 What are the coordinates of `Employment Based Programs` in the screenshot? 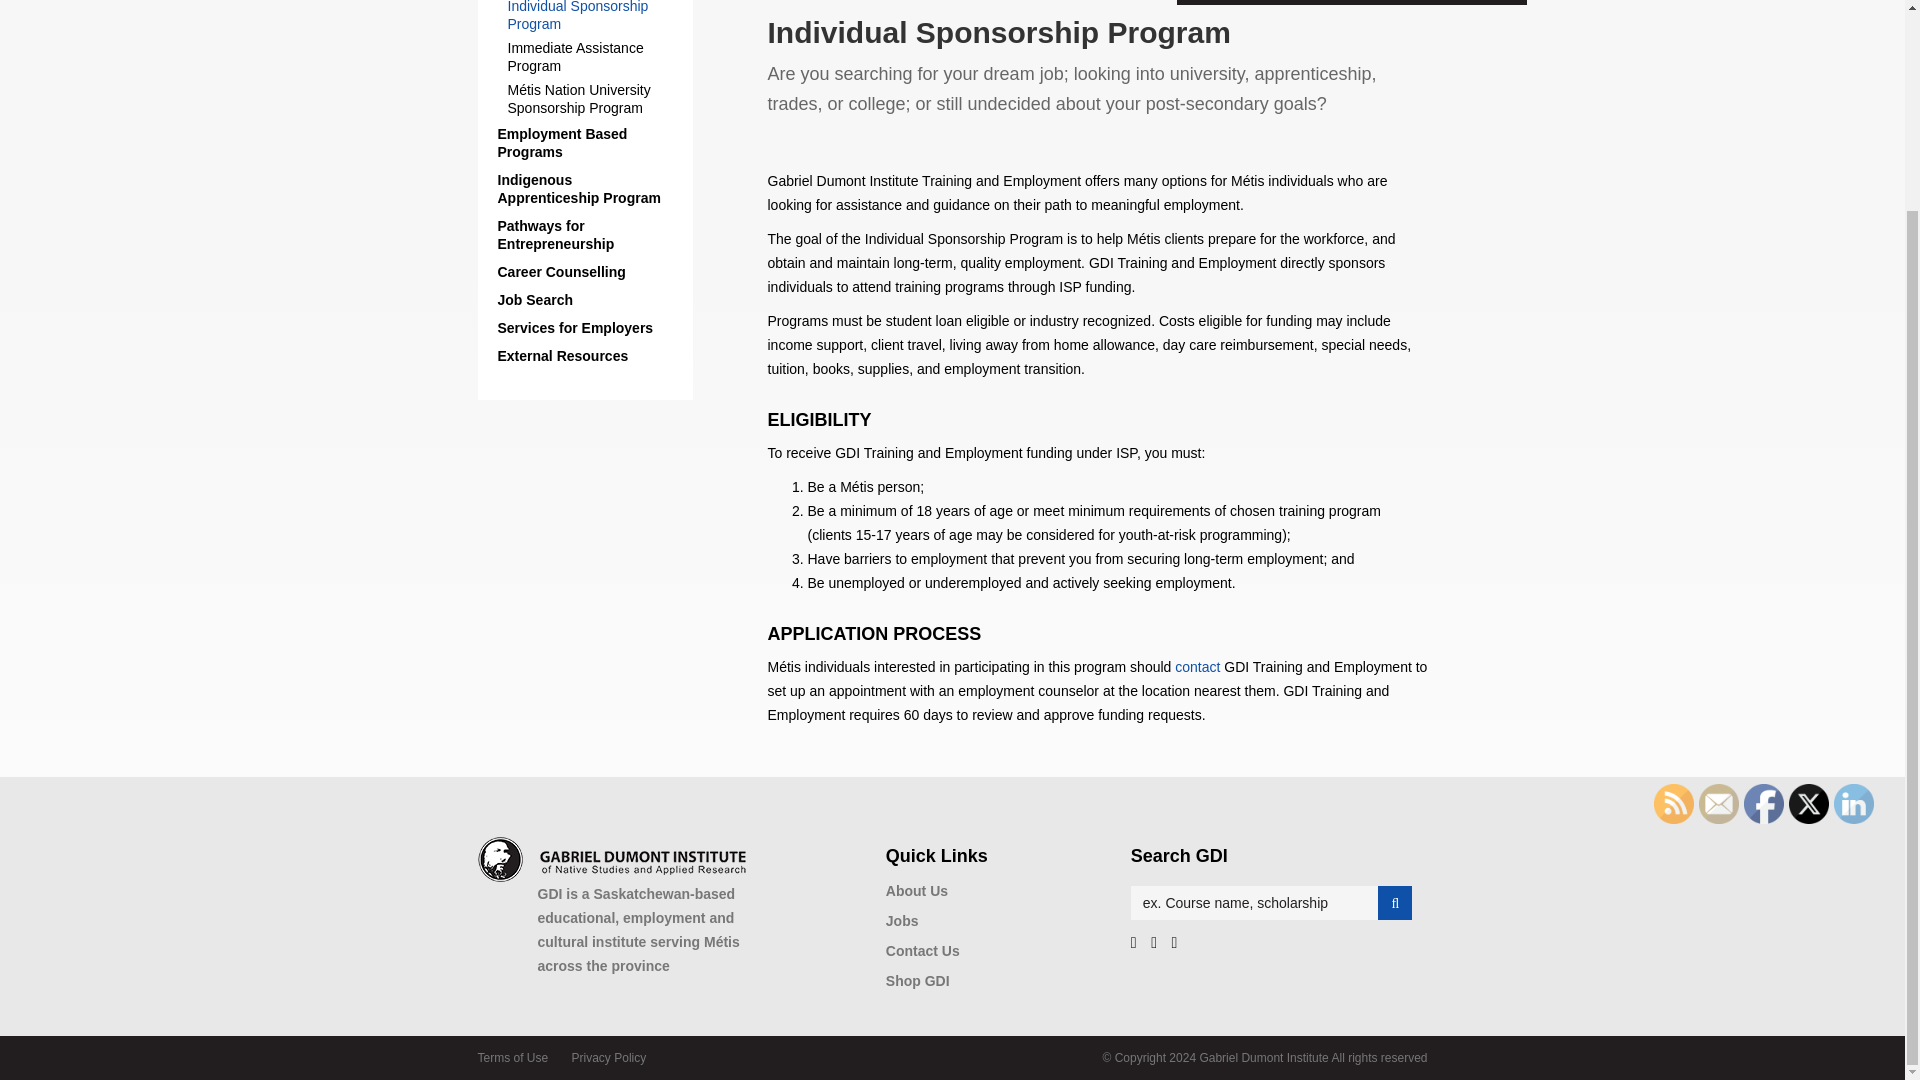 It's located at (586, 142).